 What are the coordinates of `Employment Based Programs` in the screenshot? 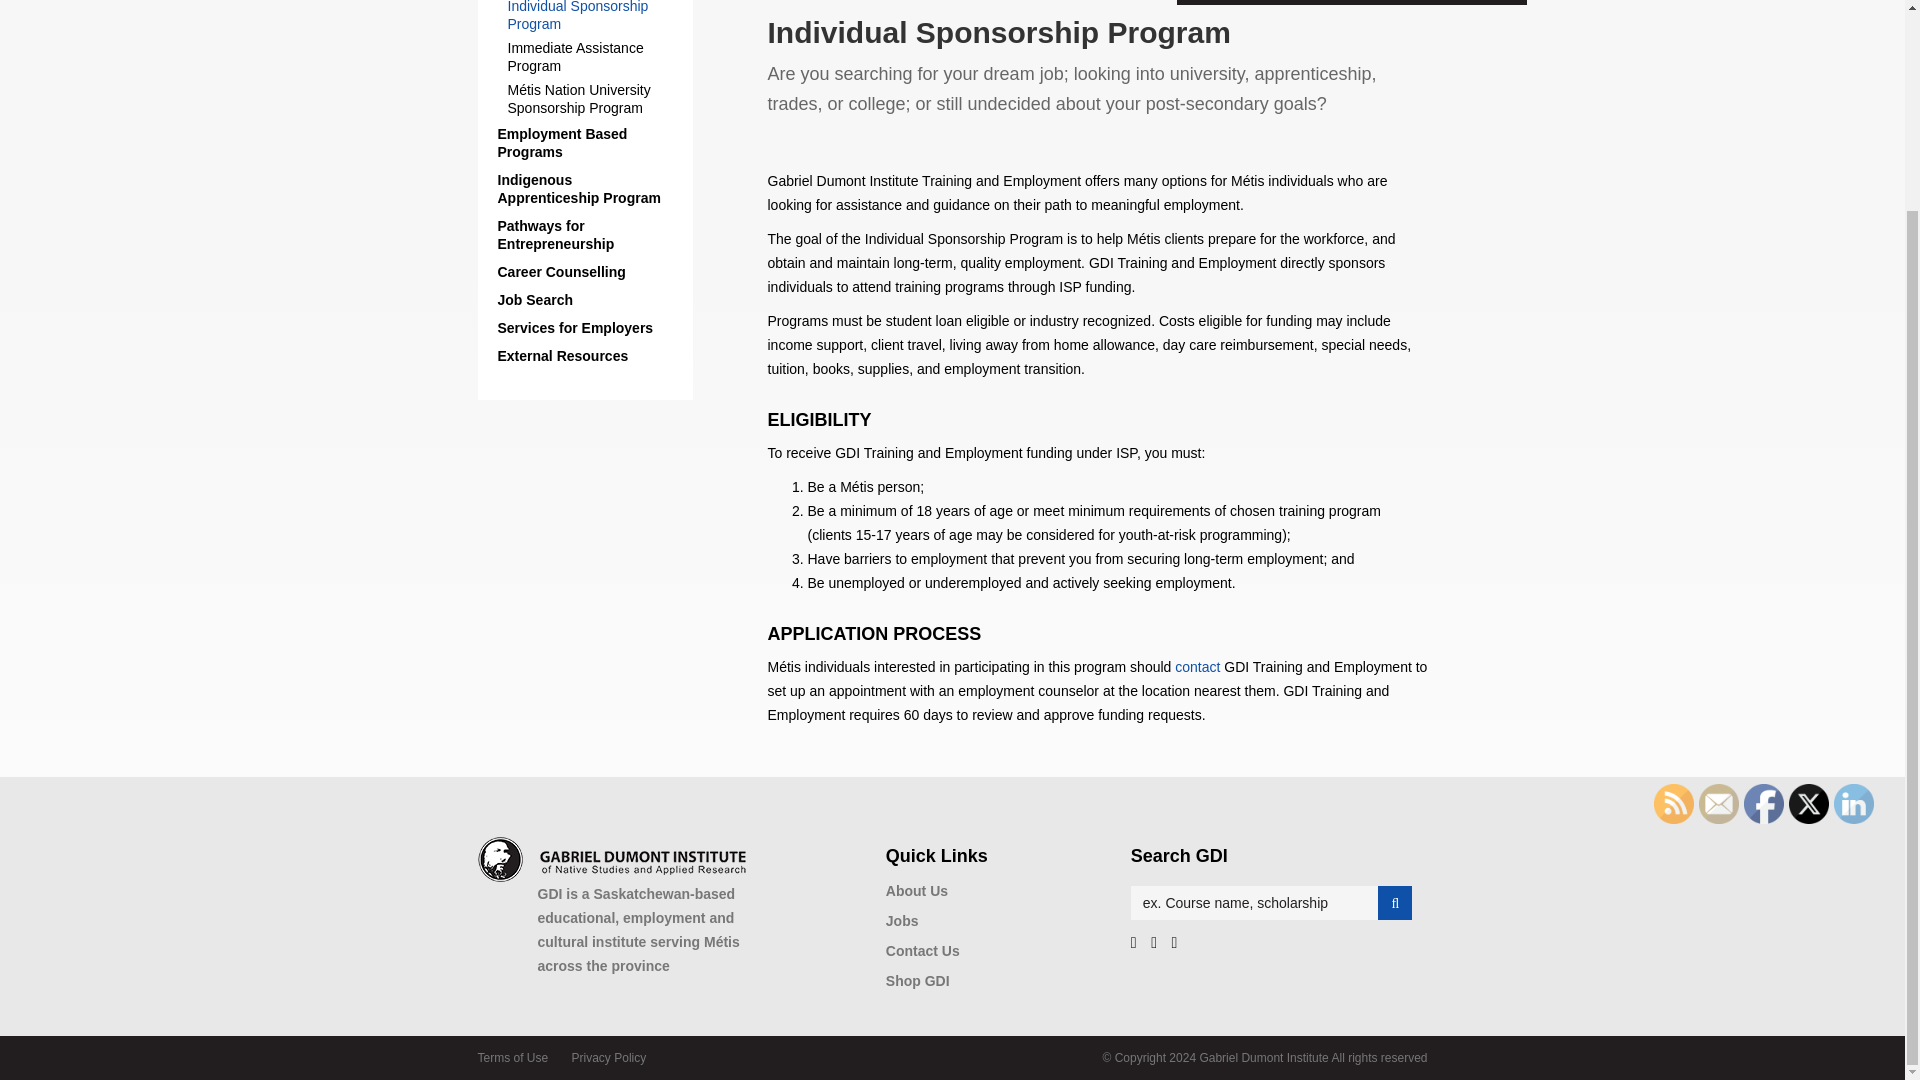 It's located at (586, 142).